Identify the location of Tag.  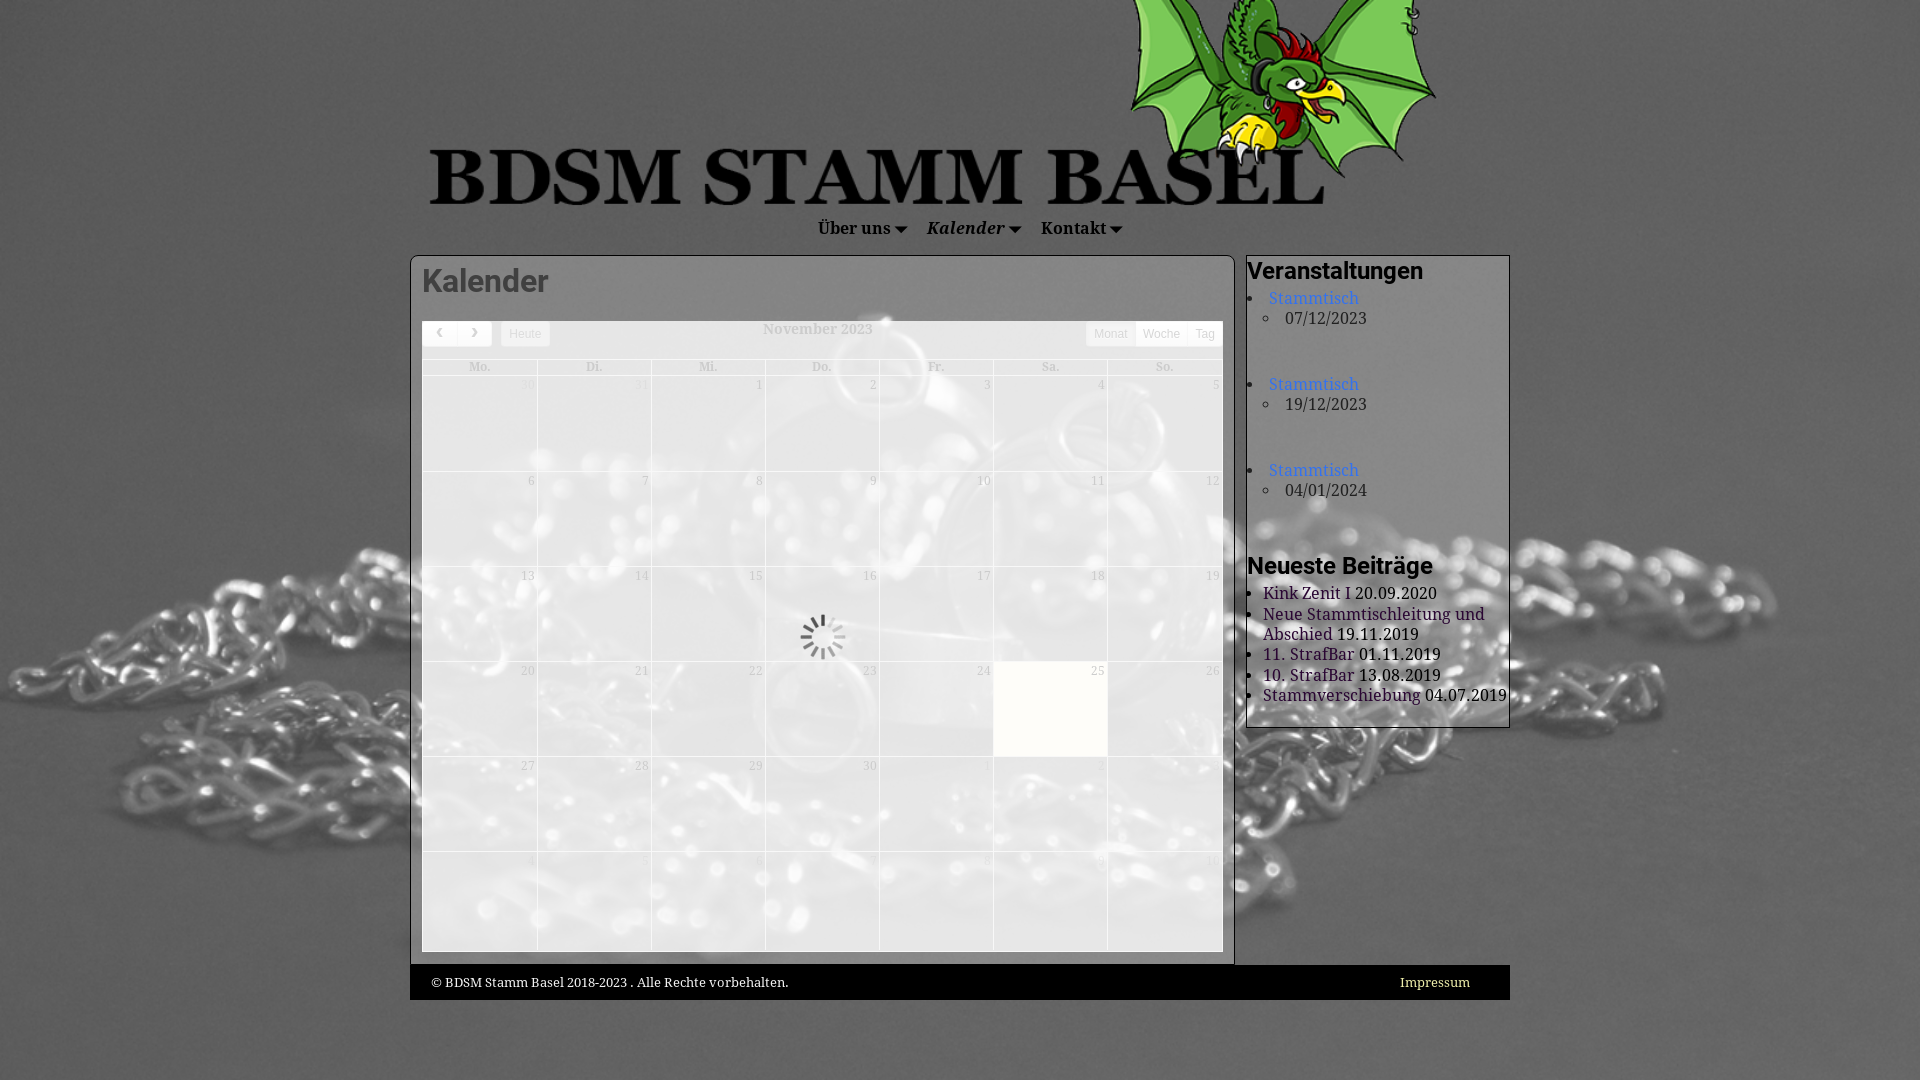
(1205, 334).